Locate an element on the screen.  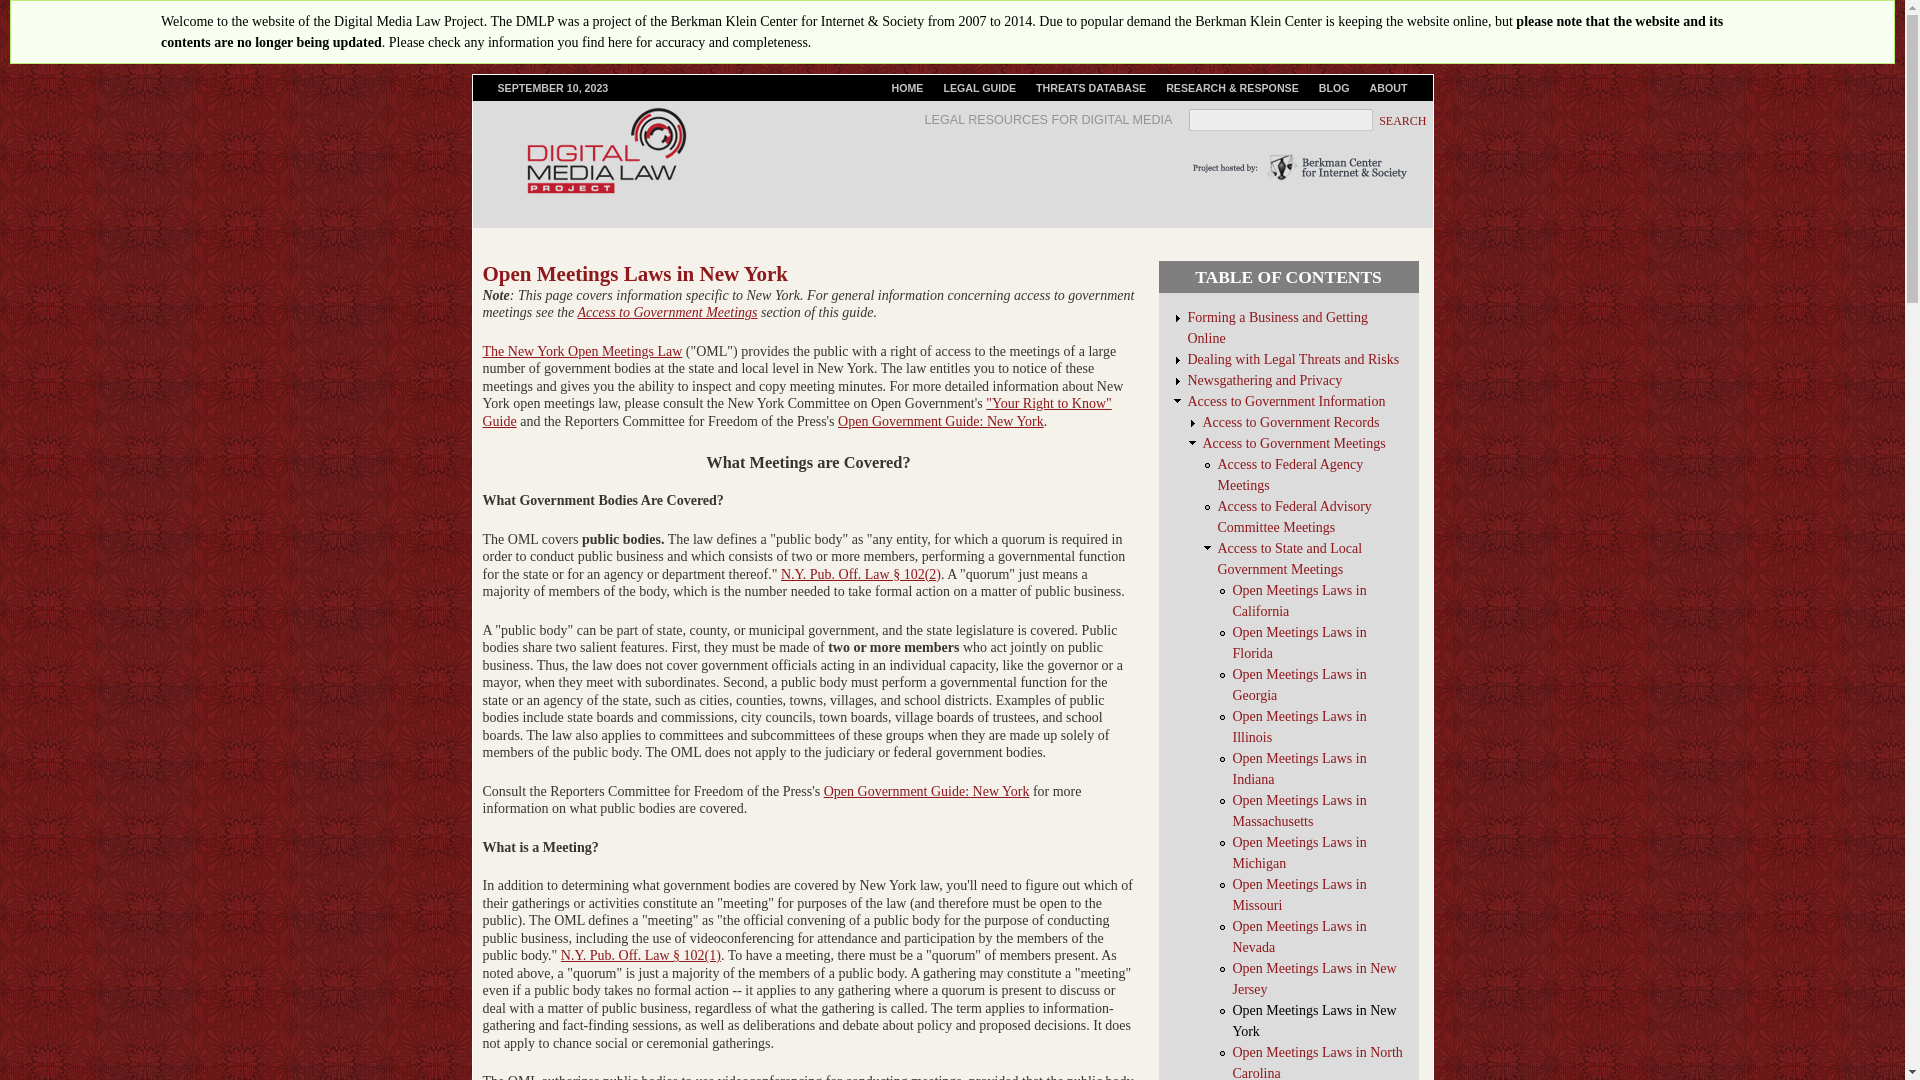
Access to Government Meetings is located at coordinates (668, 312).